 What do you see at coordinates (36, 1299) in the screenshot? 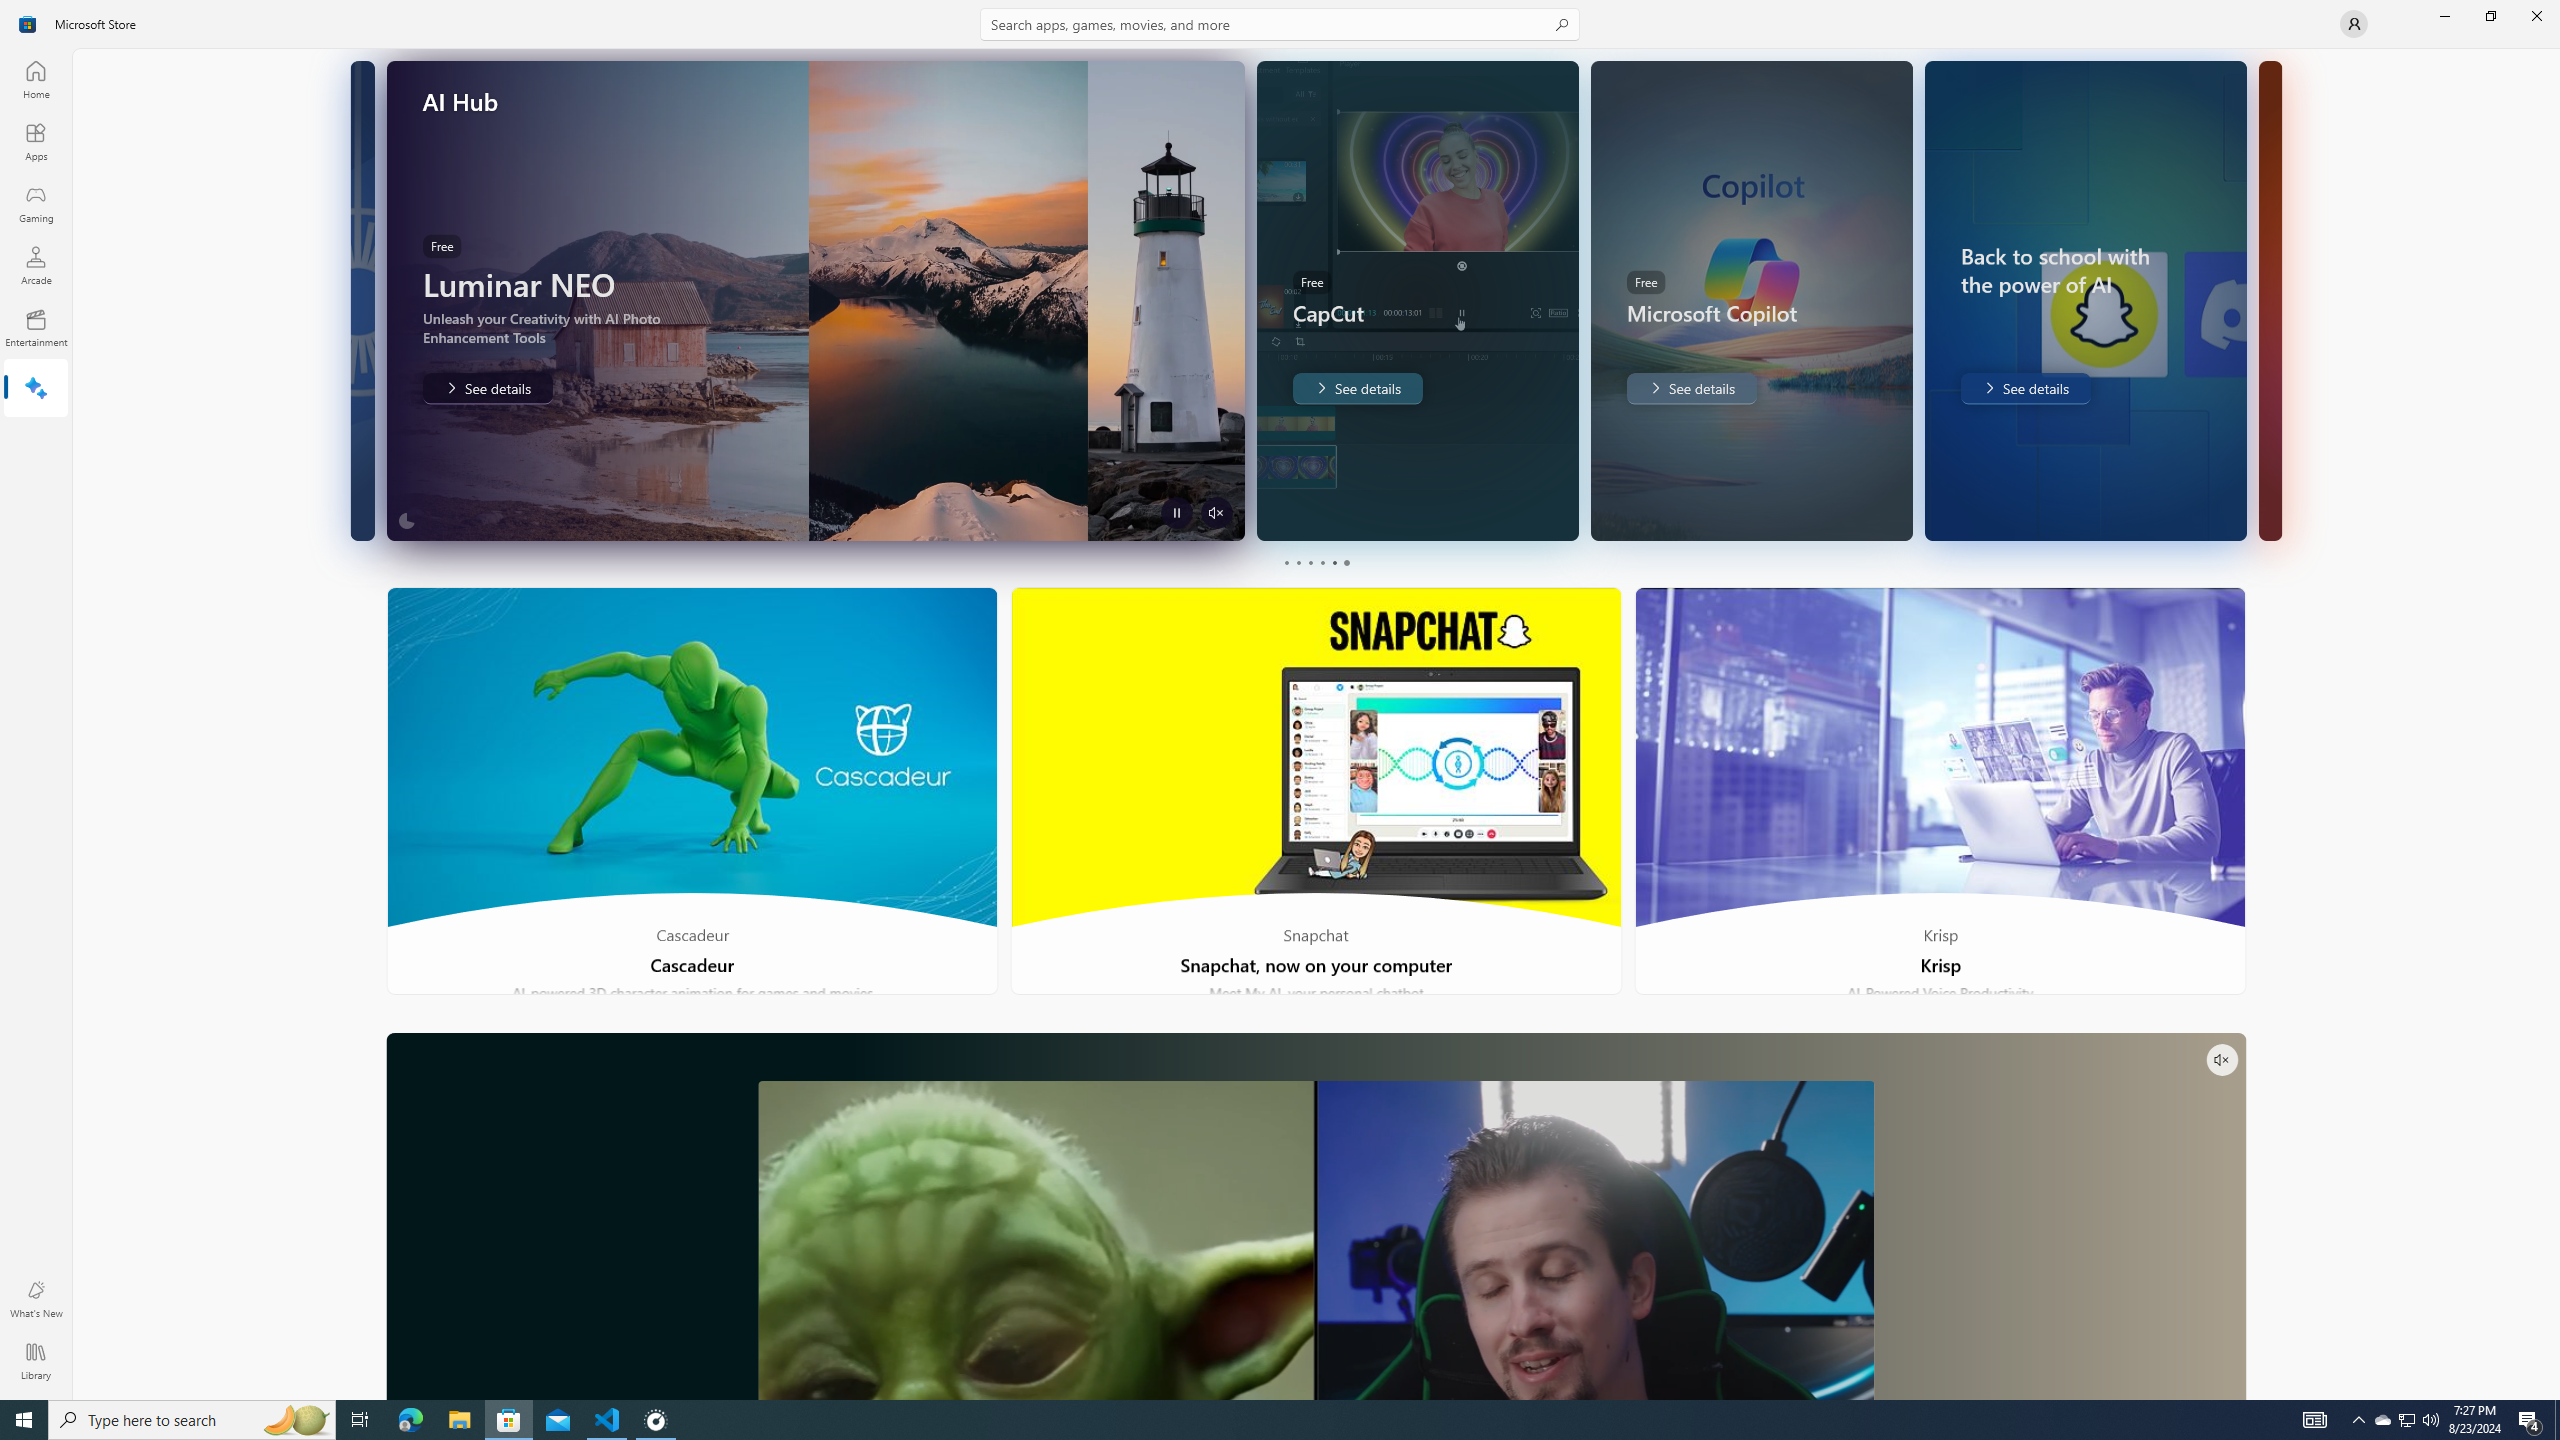
I see `What's New` at bounding box center [36, 1299].